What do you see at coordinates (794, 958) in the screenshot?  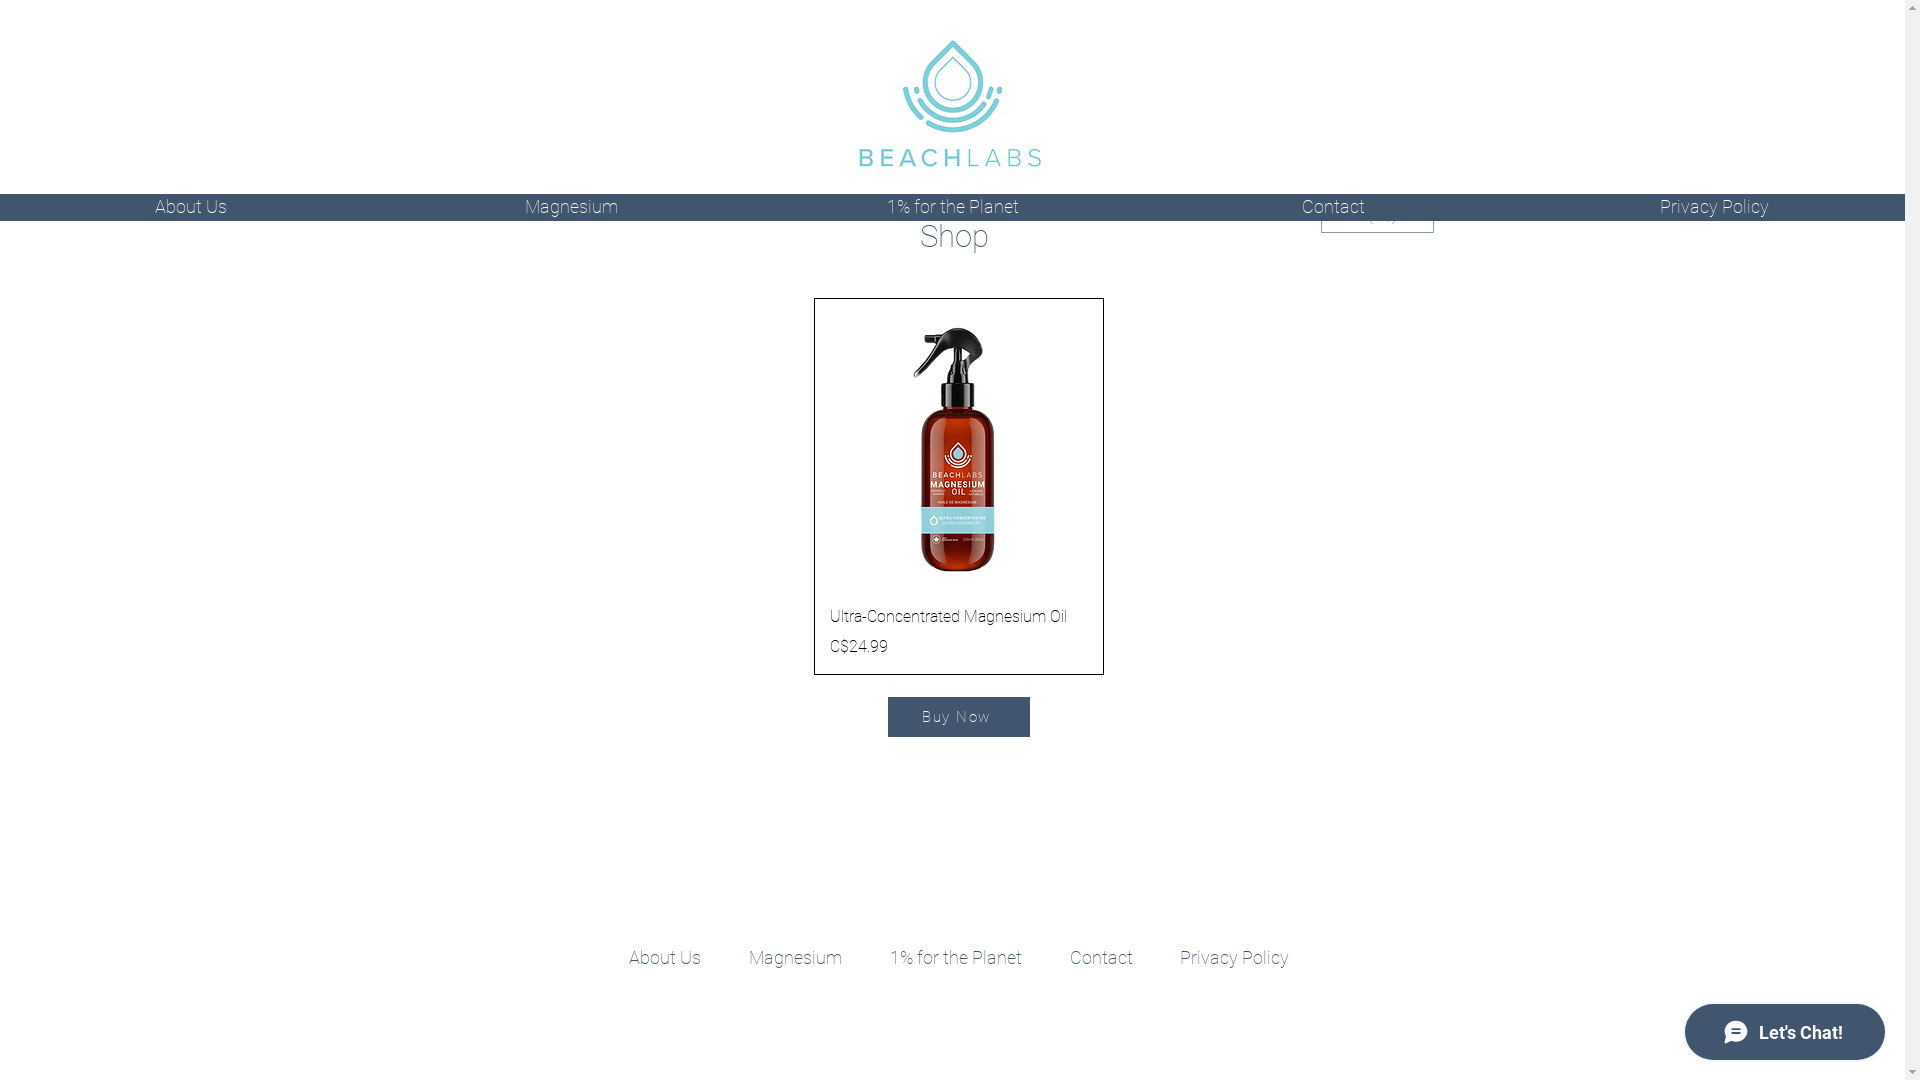 I see `Magnesium` at bounding box center [794, 958].